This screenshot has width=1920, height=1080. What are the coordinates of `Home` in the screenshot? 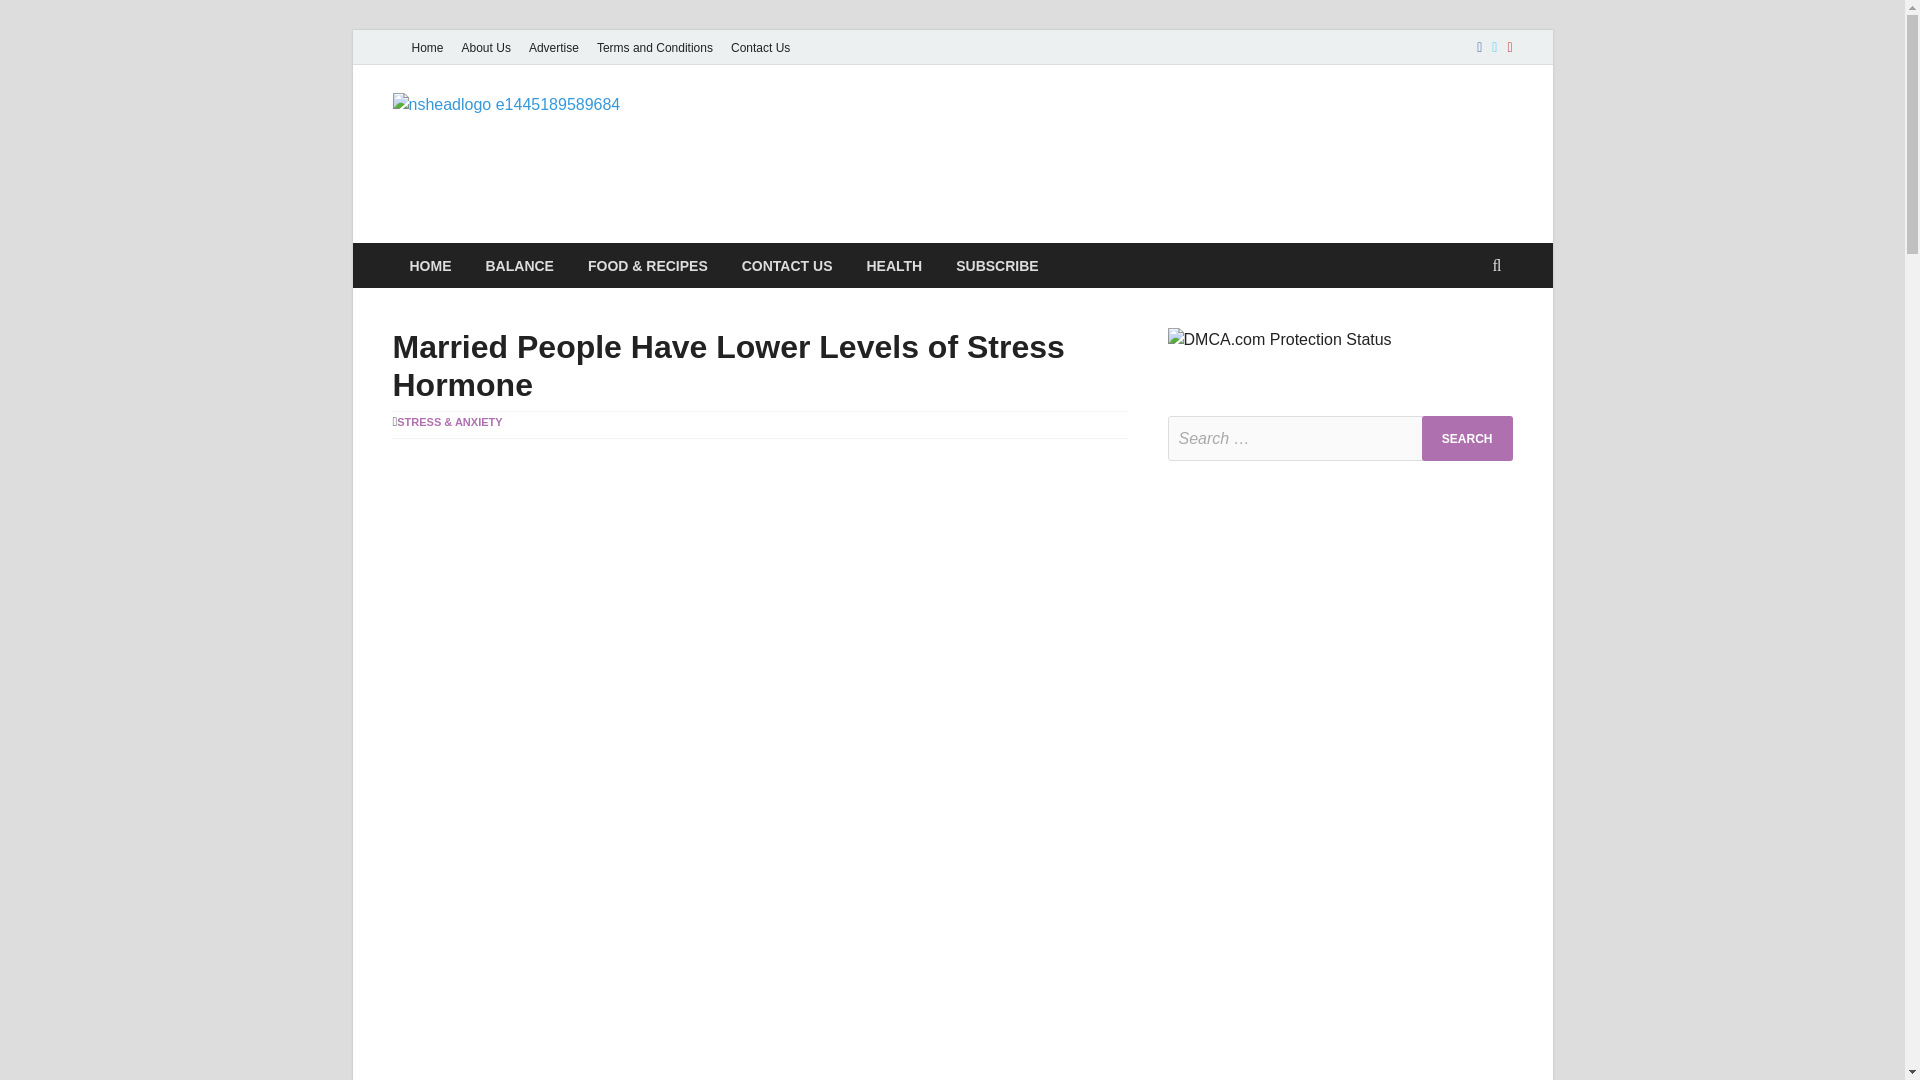 It's located at (426, 47).